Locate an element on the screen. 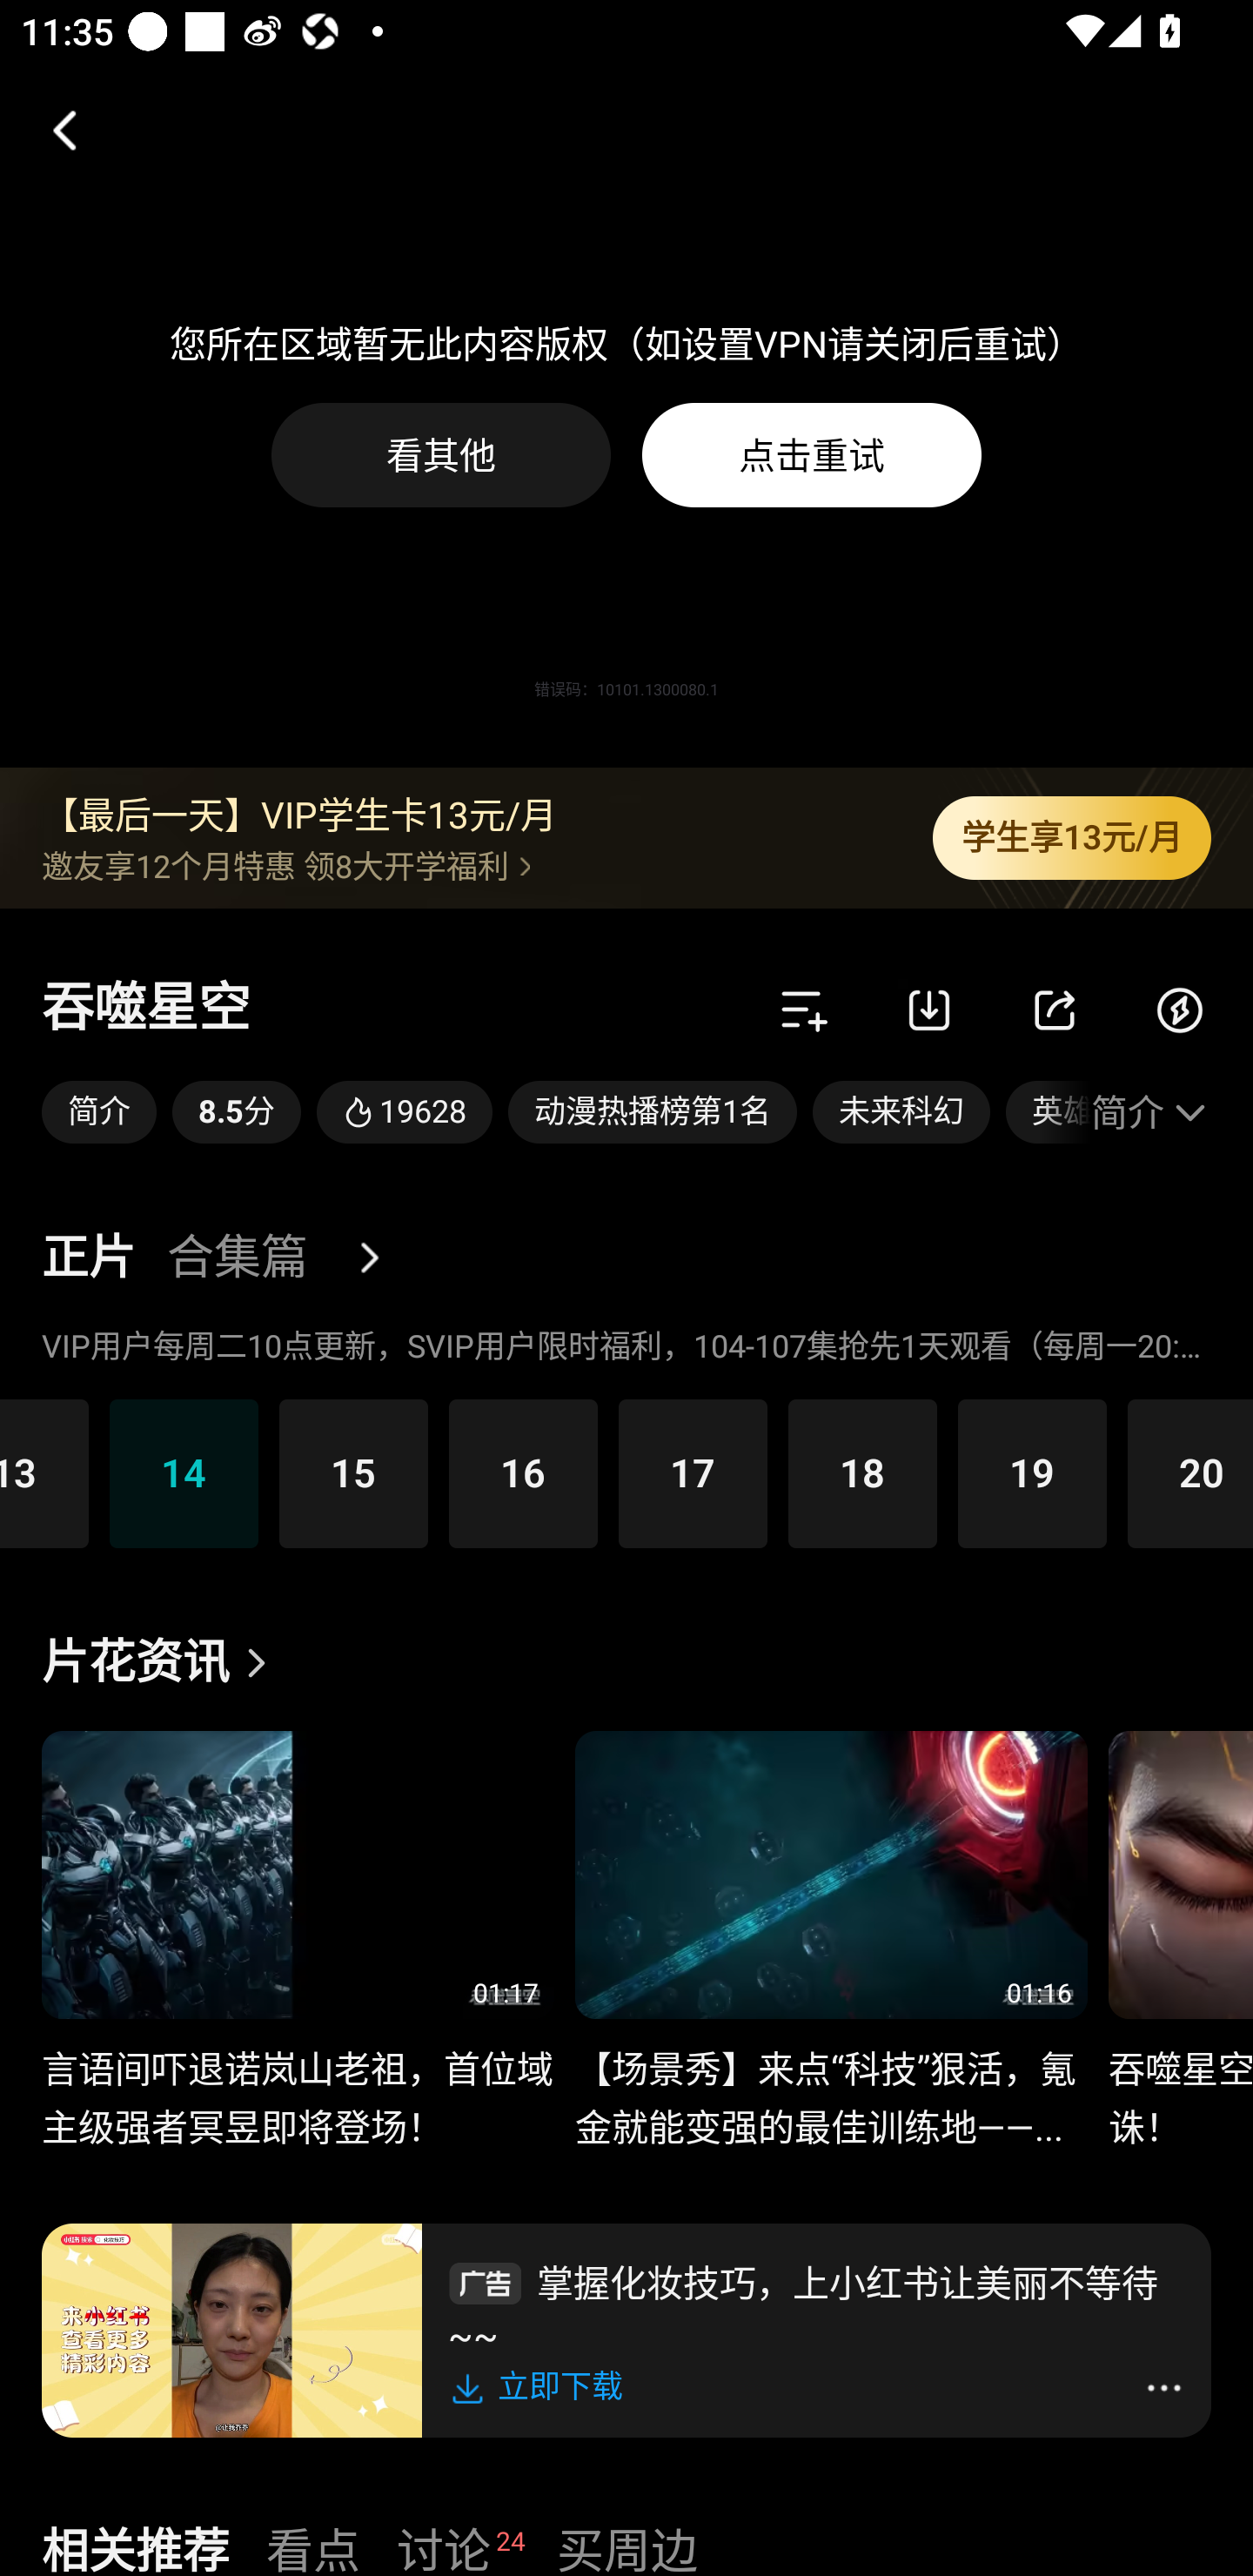 The width and height of the screenshot is (1253, 2576). 合集篇 is located at coordinates (237, 1258).